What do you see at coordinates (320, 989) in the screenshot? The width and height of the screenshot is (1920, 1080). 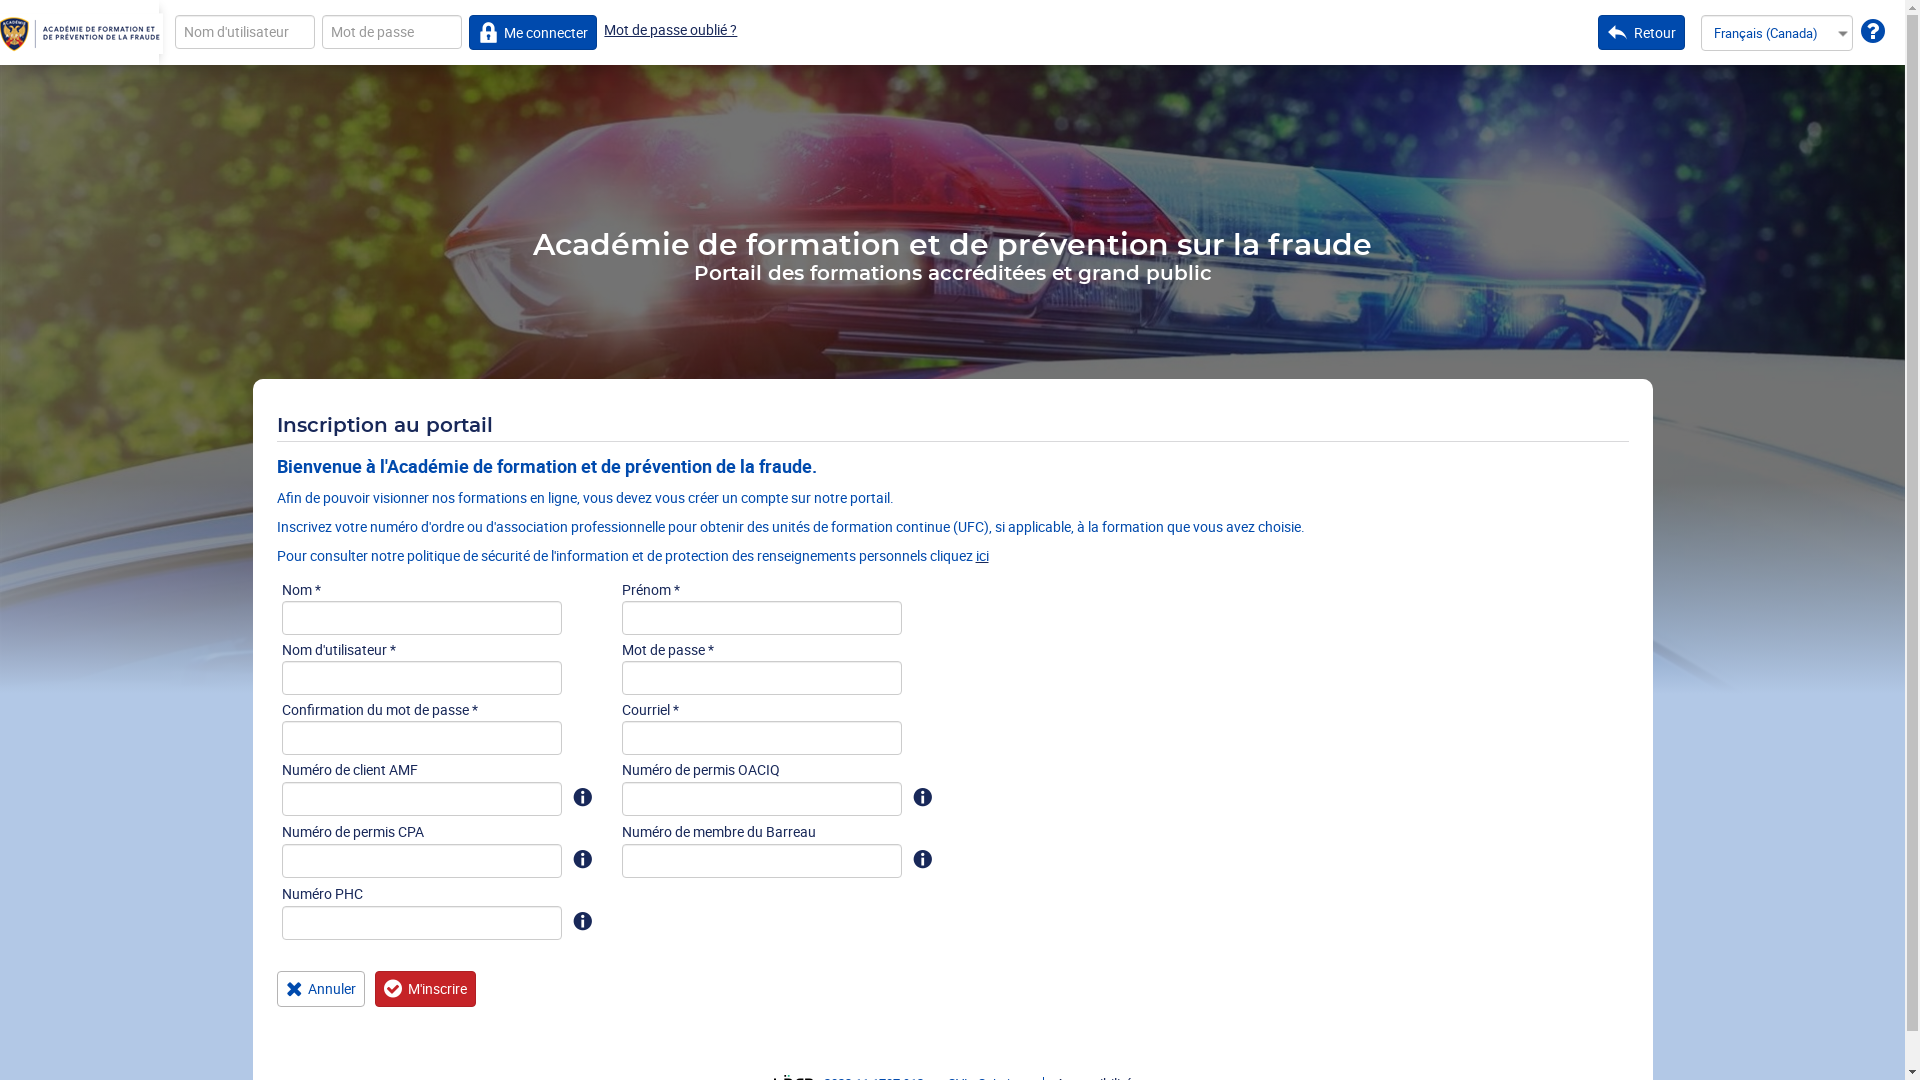 I see `Annuler` at bounding box center [320, 989].